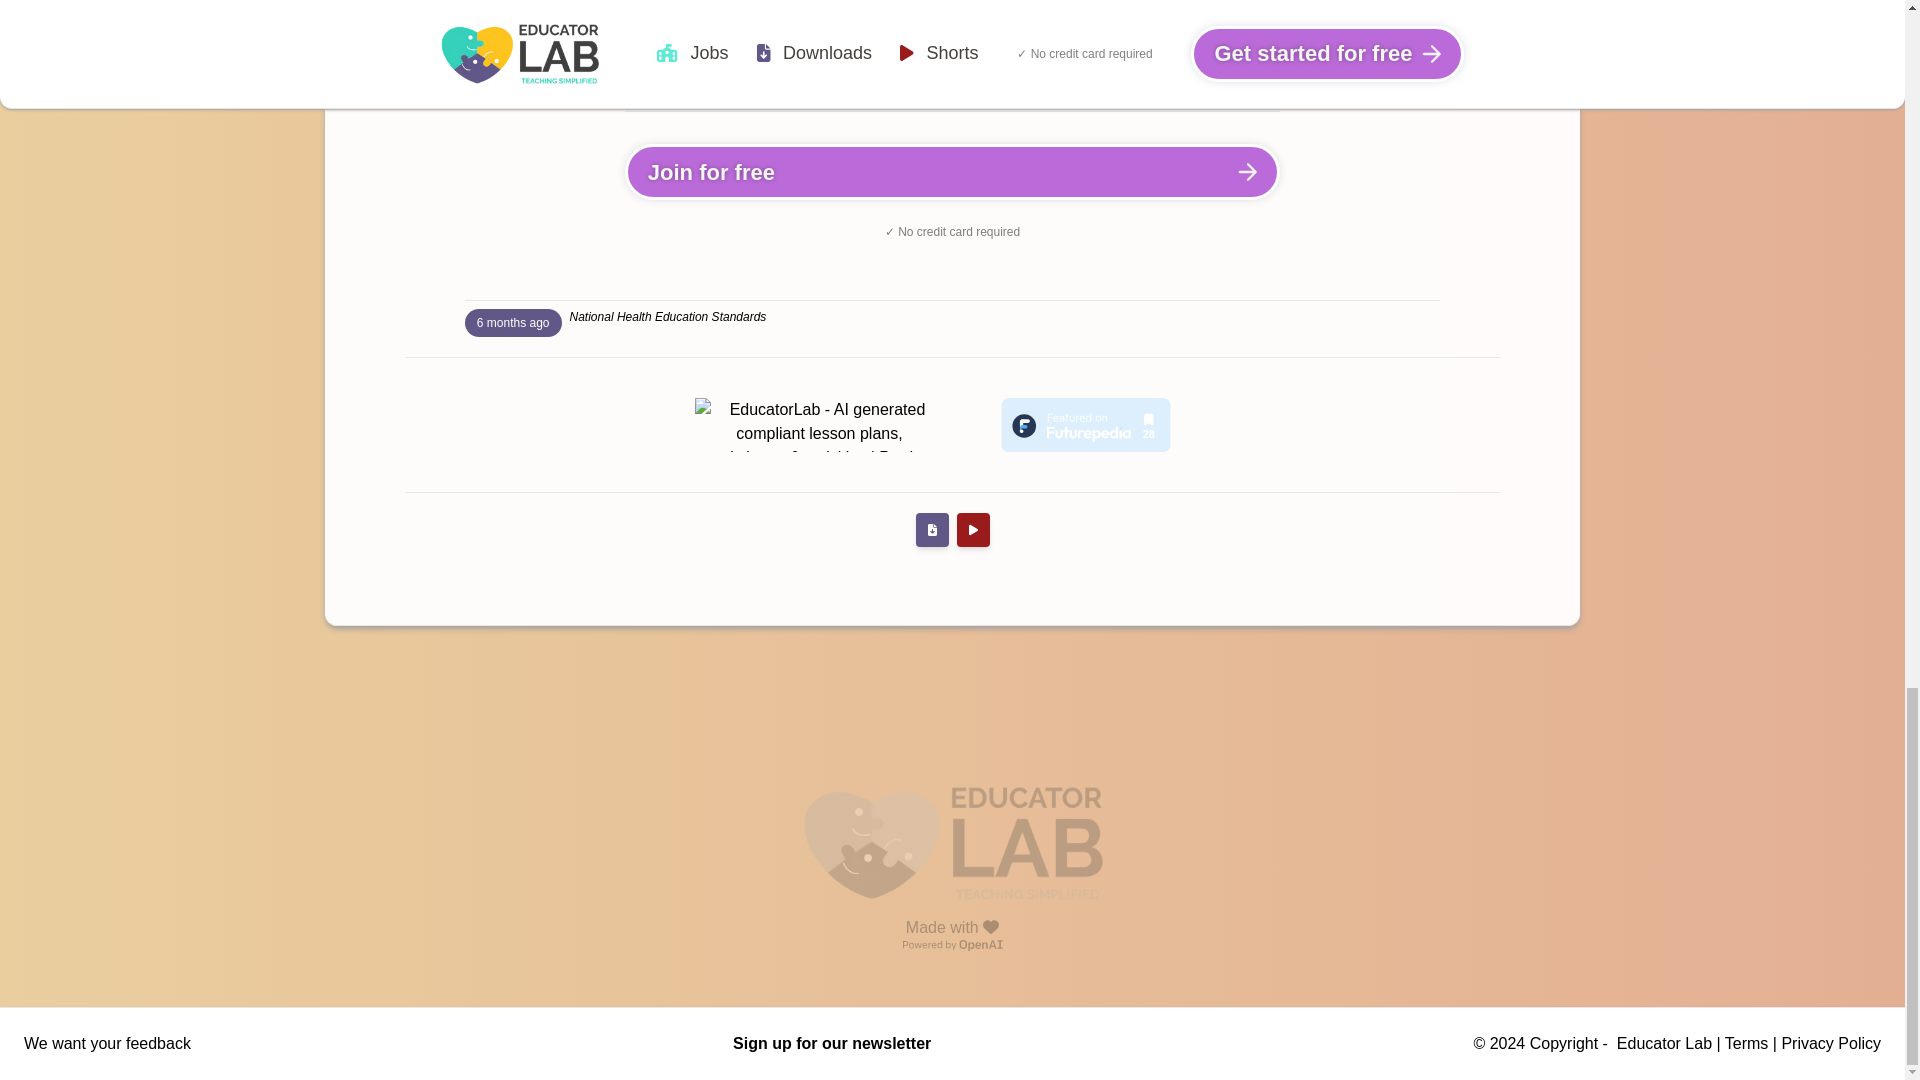 Image resolution: width=1920 pixels, height=1080 pixels. Describe the element at coordinates (1746, 1042) in the screenshot. I see `Terms` at that location.